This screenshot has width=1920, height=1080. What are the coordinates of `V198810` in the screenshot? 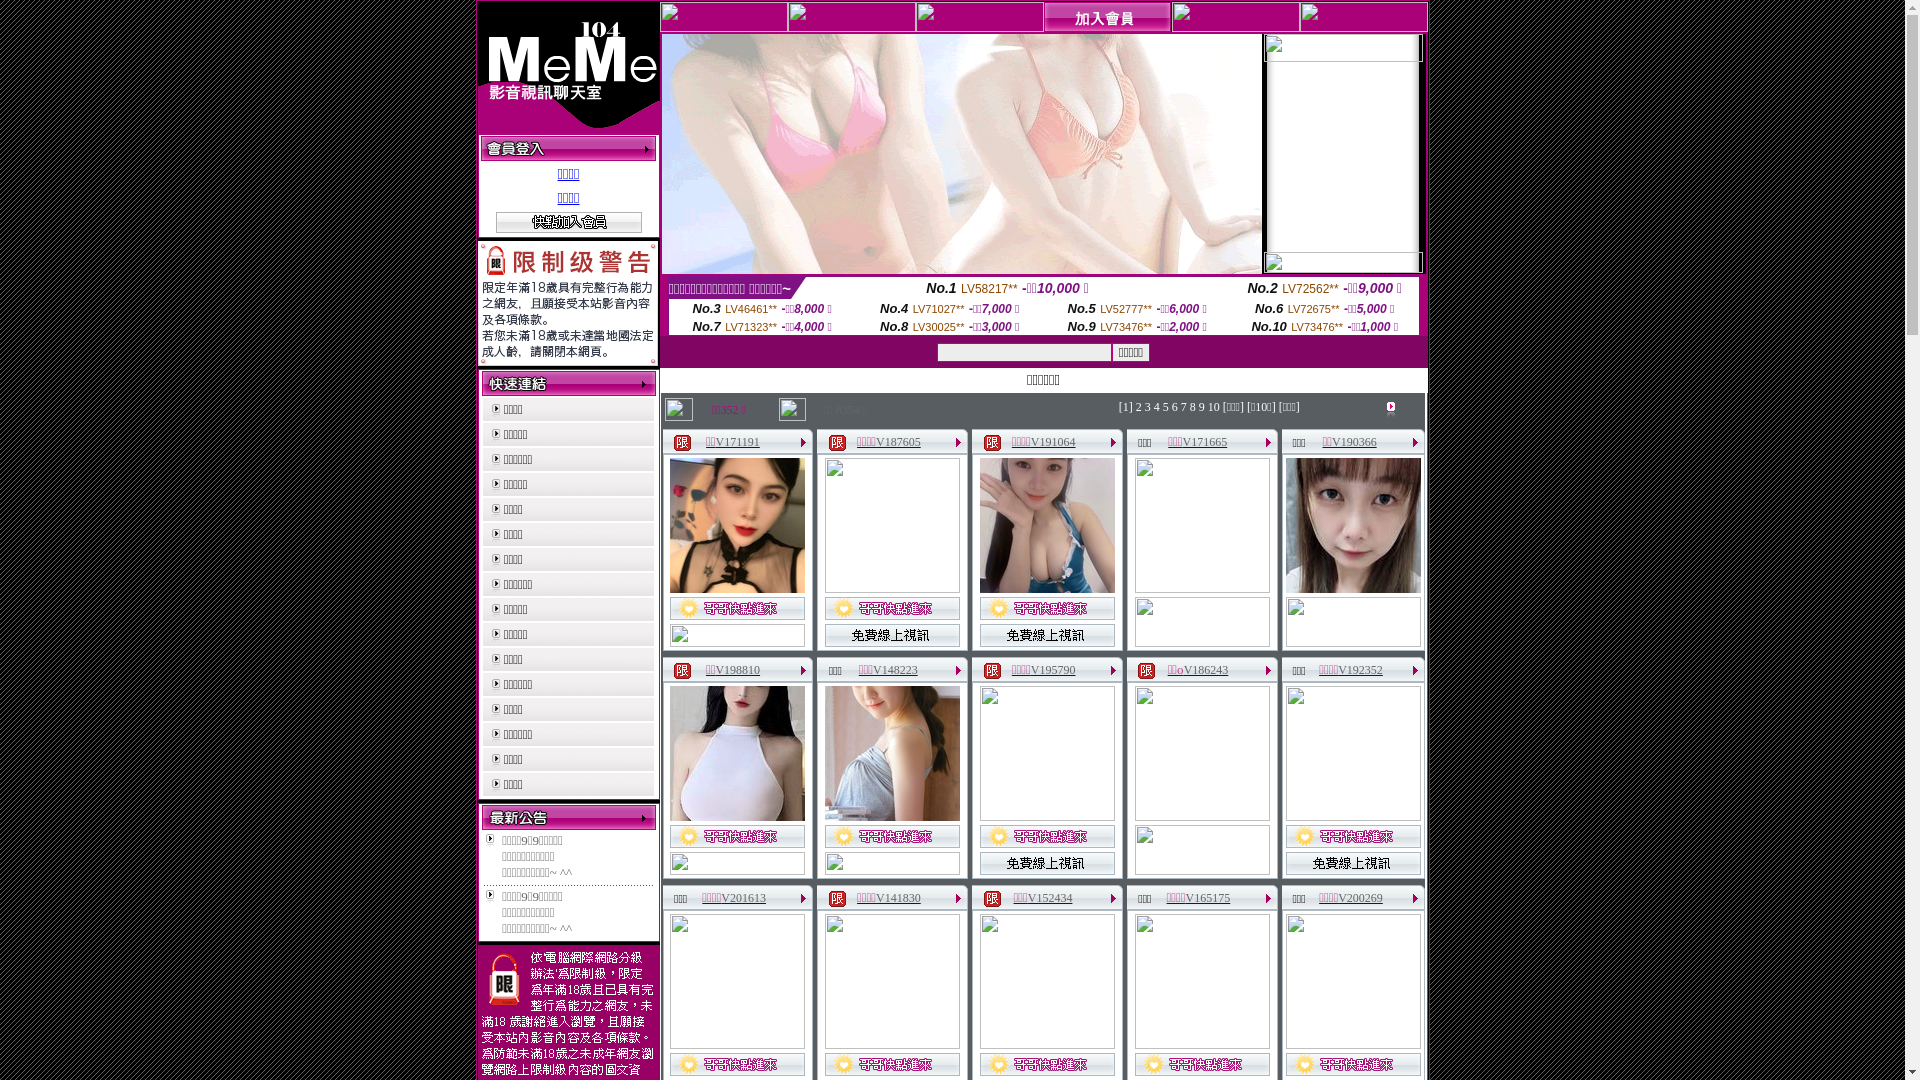 It's located at (738, 670).